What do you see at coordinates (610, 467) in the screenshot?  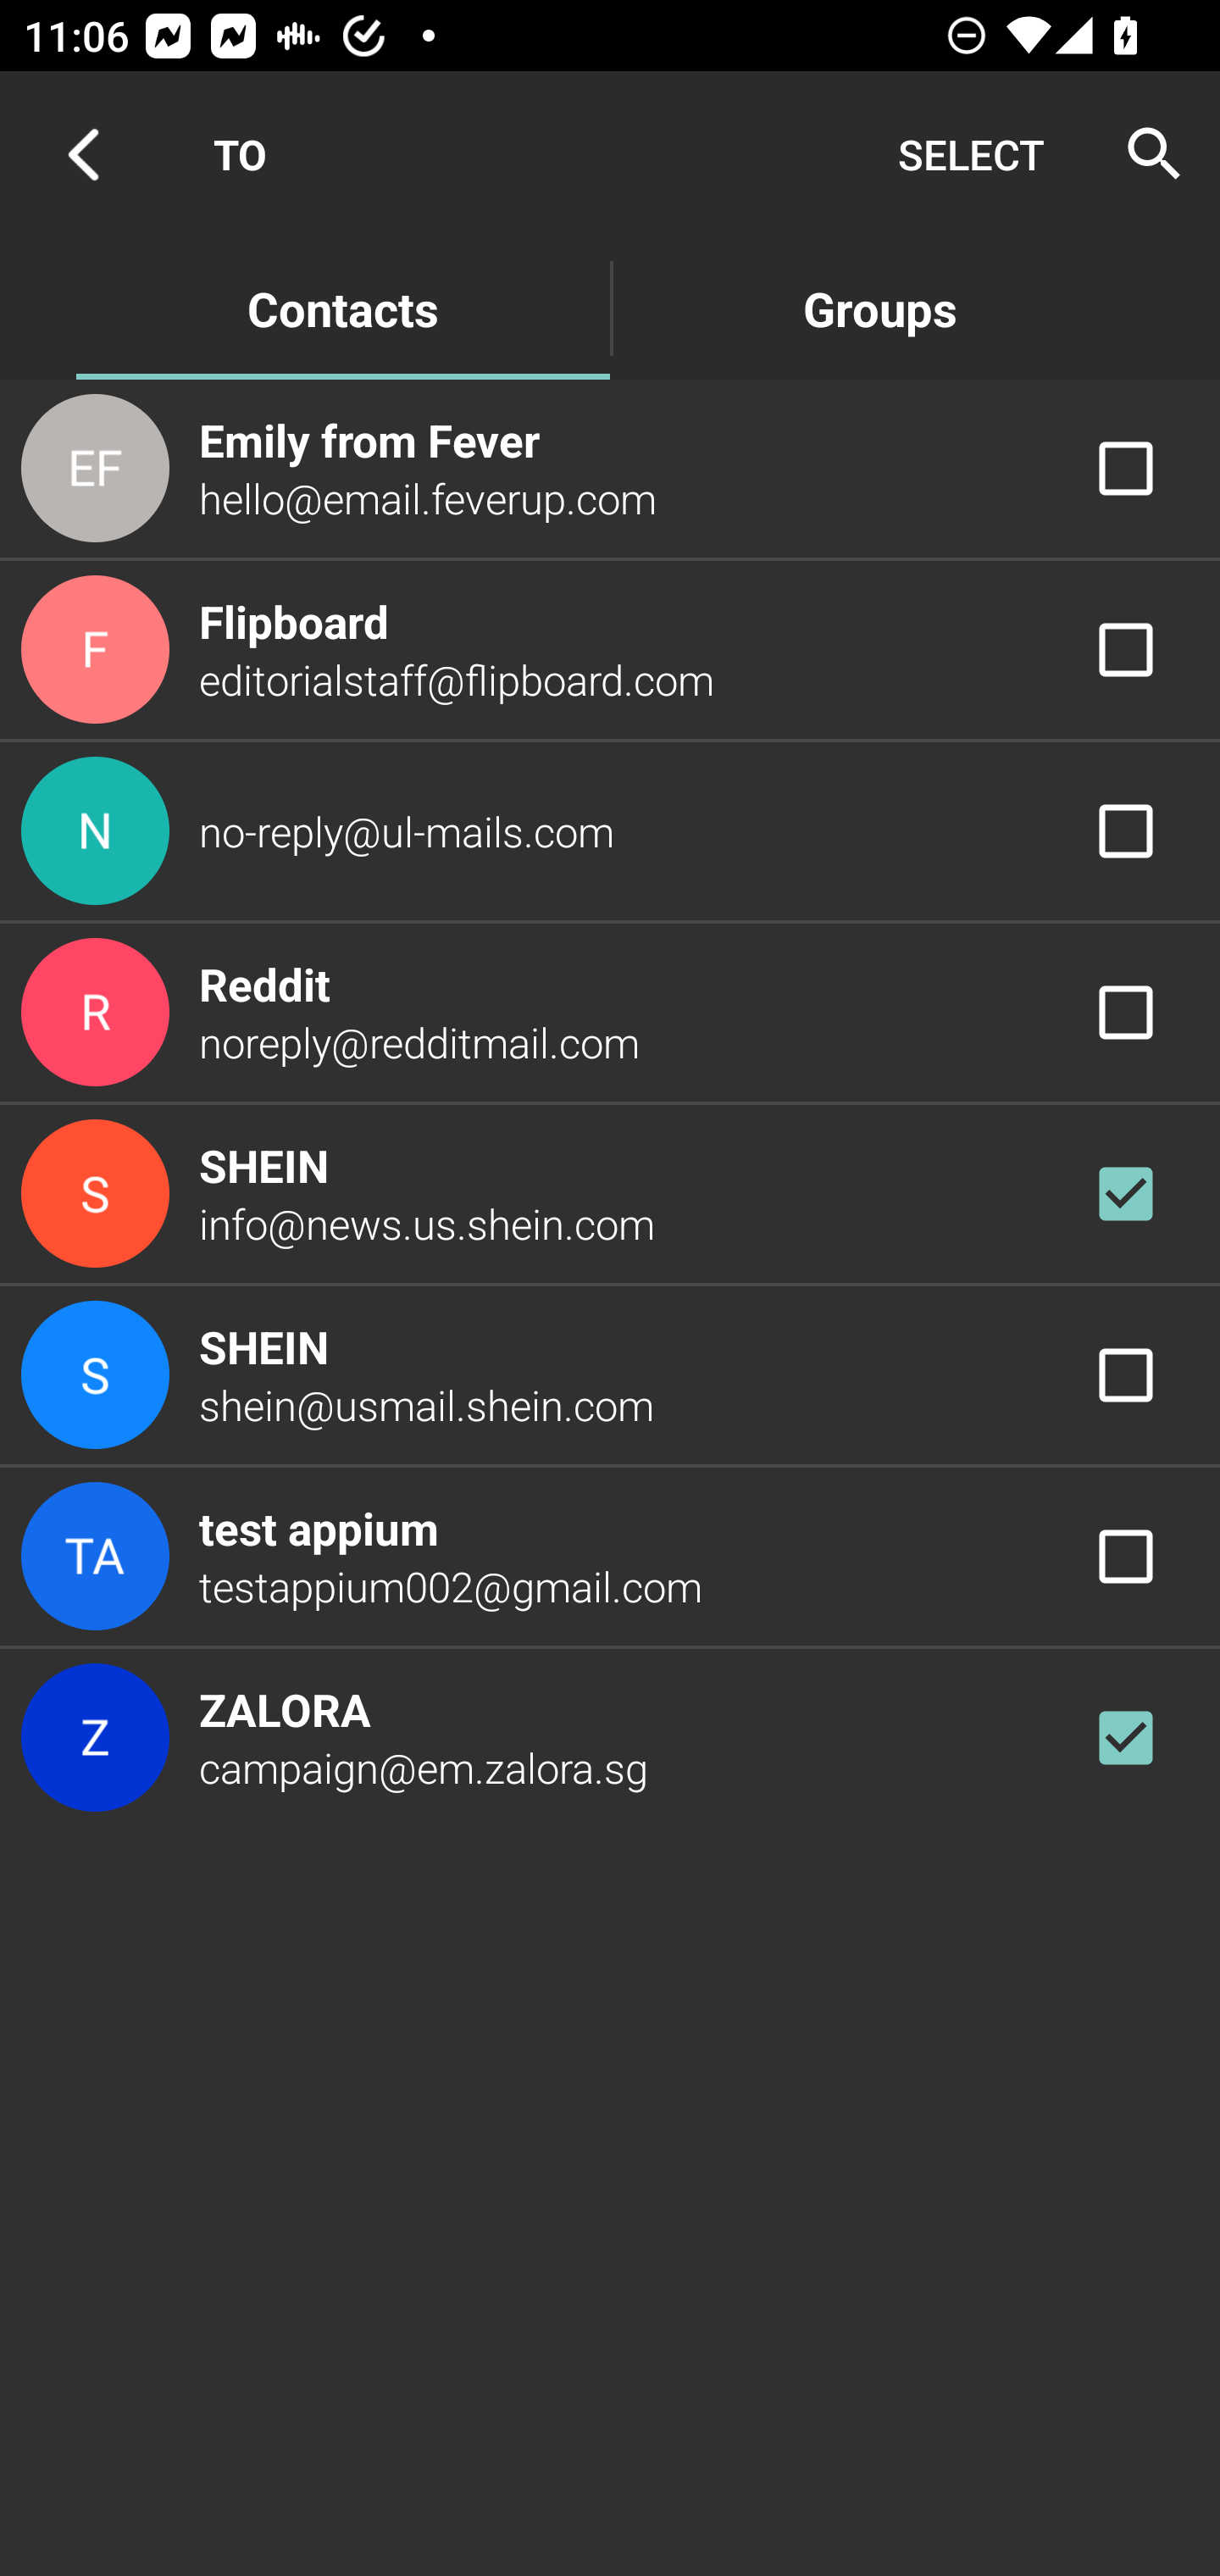 I see `Emily from Fever hello@email.feverup.com` at bounding box center [610, 467].